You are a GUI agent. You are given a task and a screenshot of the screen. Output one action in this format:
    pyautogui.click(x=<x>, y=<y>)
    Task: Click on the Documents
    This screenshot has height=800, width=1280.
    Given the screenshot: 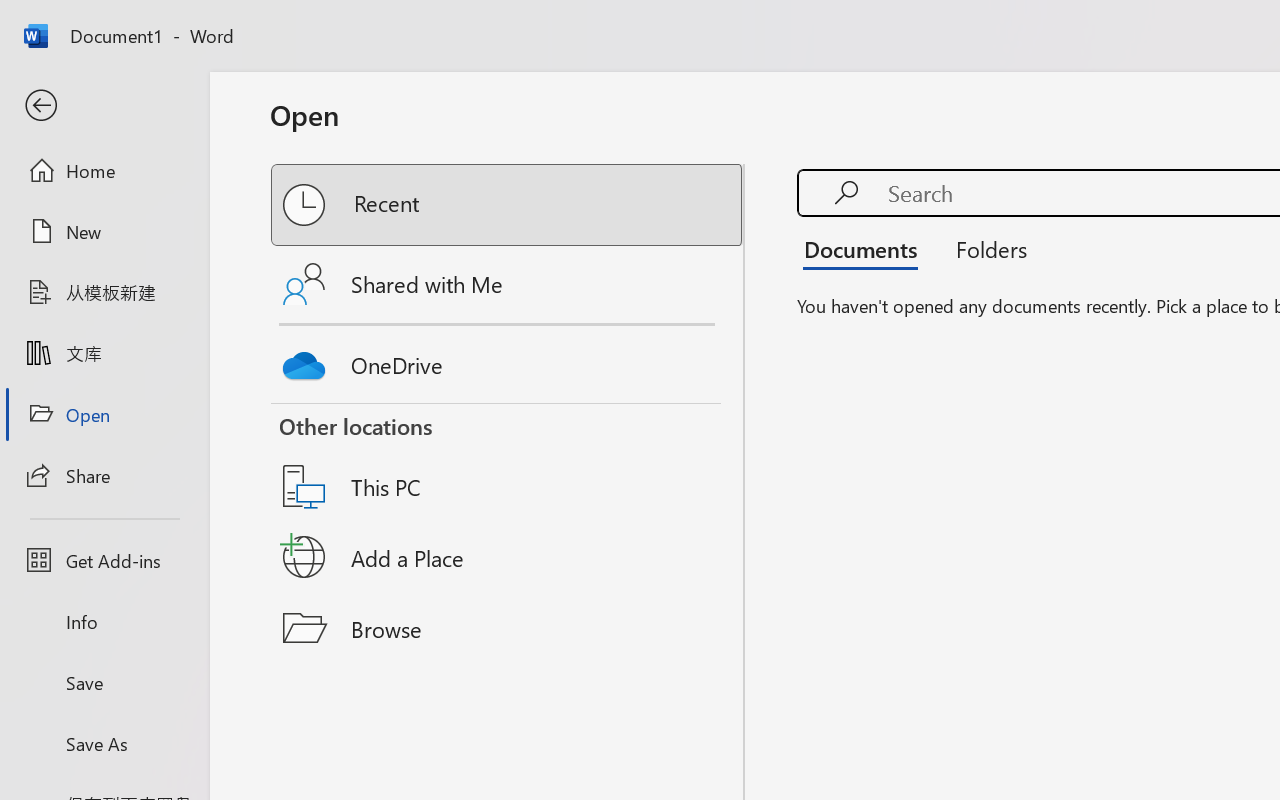 What is the action you would take?
    pyautogui.click(x=866, y=248)
    